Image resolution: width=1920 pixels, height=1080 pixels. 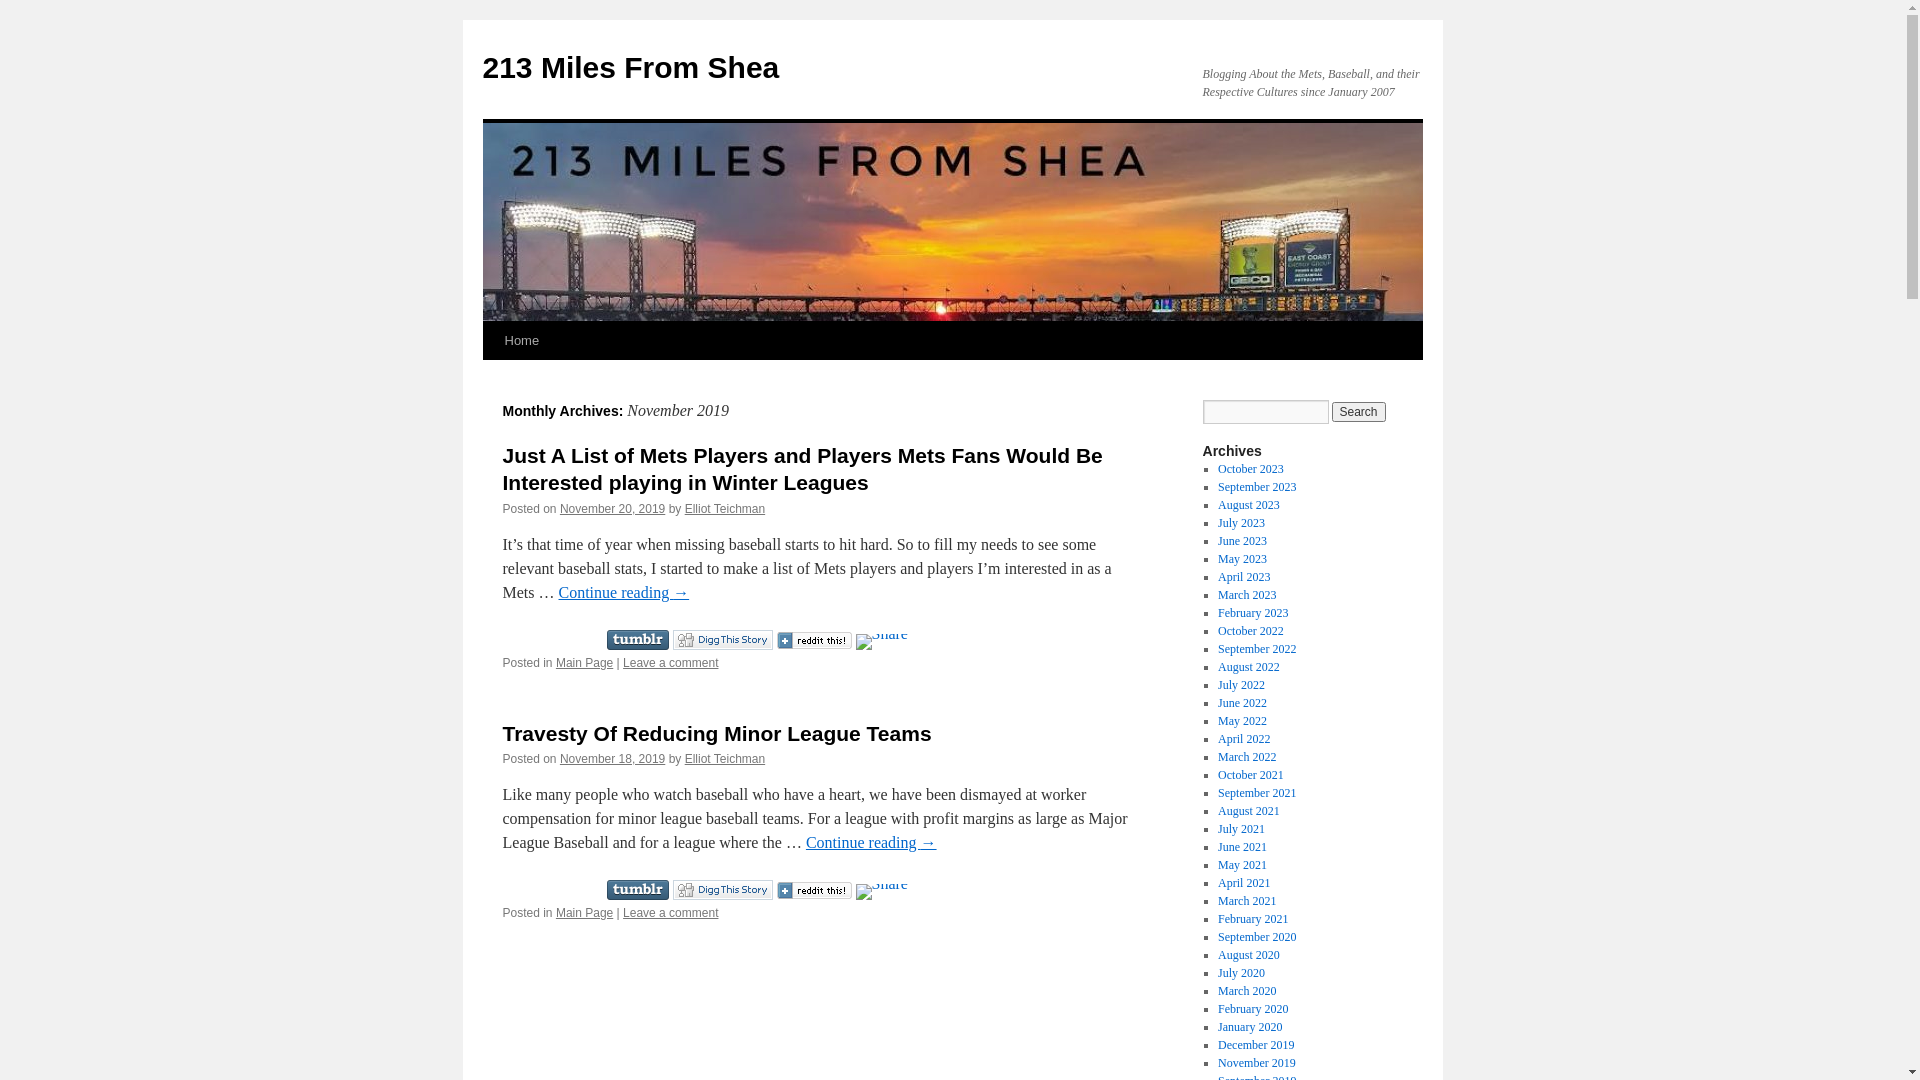 What do you see at coordinates (1249, 505) in the screenshot?
I see `August 2023` at bounding box center [1249, 505].